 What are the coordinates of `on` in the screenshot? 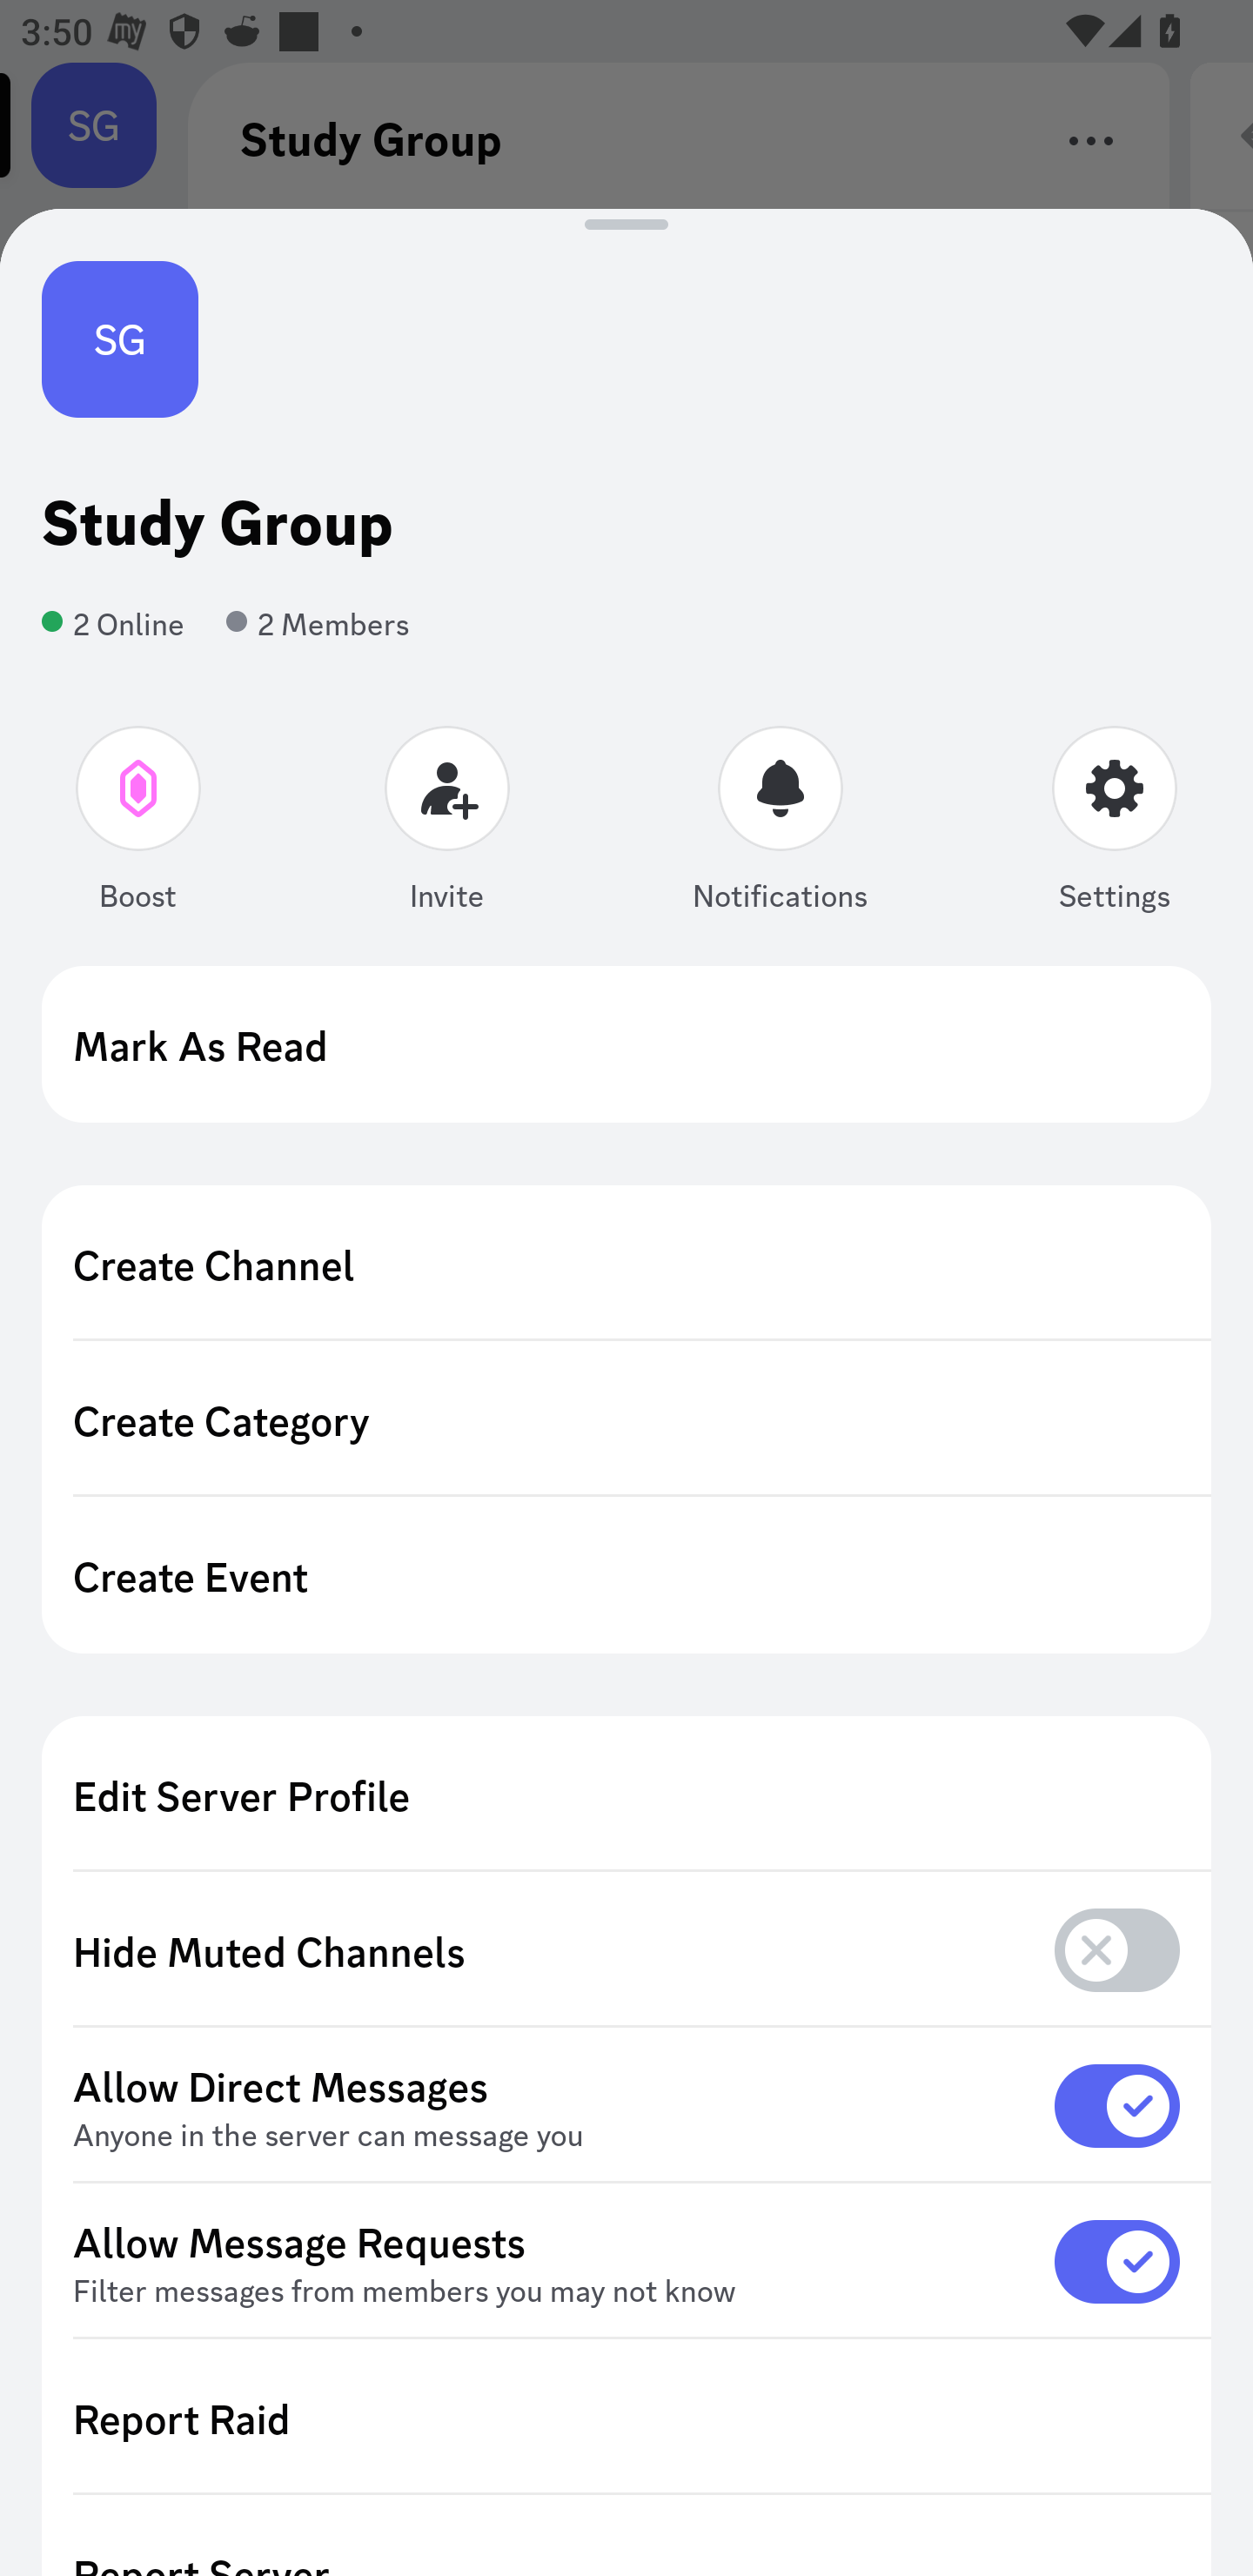 It's located at (1117, 2105).